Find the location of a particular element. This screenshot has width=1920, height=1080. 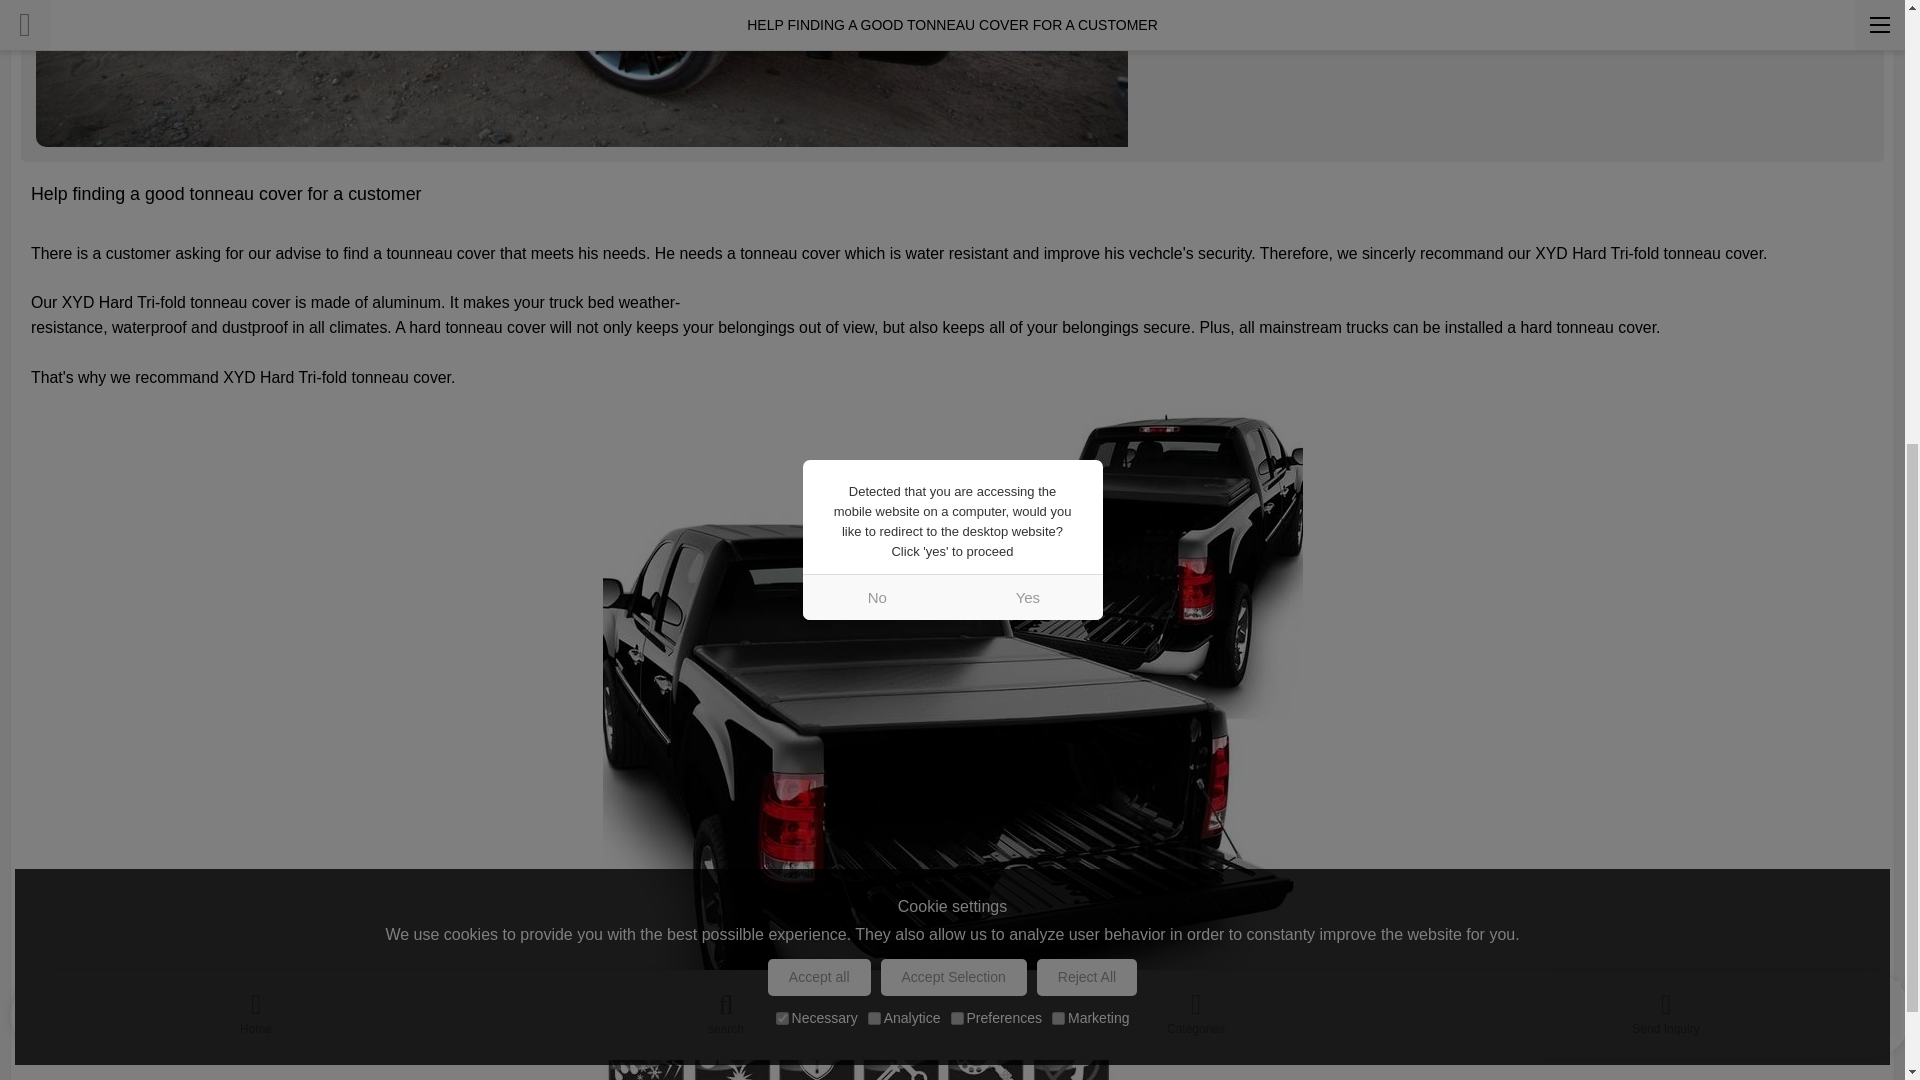

on is located at coordinates (1058, 200).